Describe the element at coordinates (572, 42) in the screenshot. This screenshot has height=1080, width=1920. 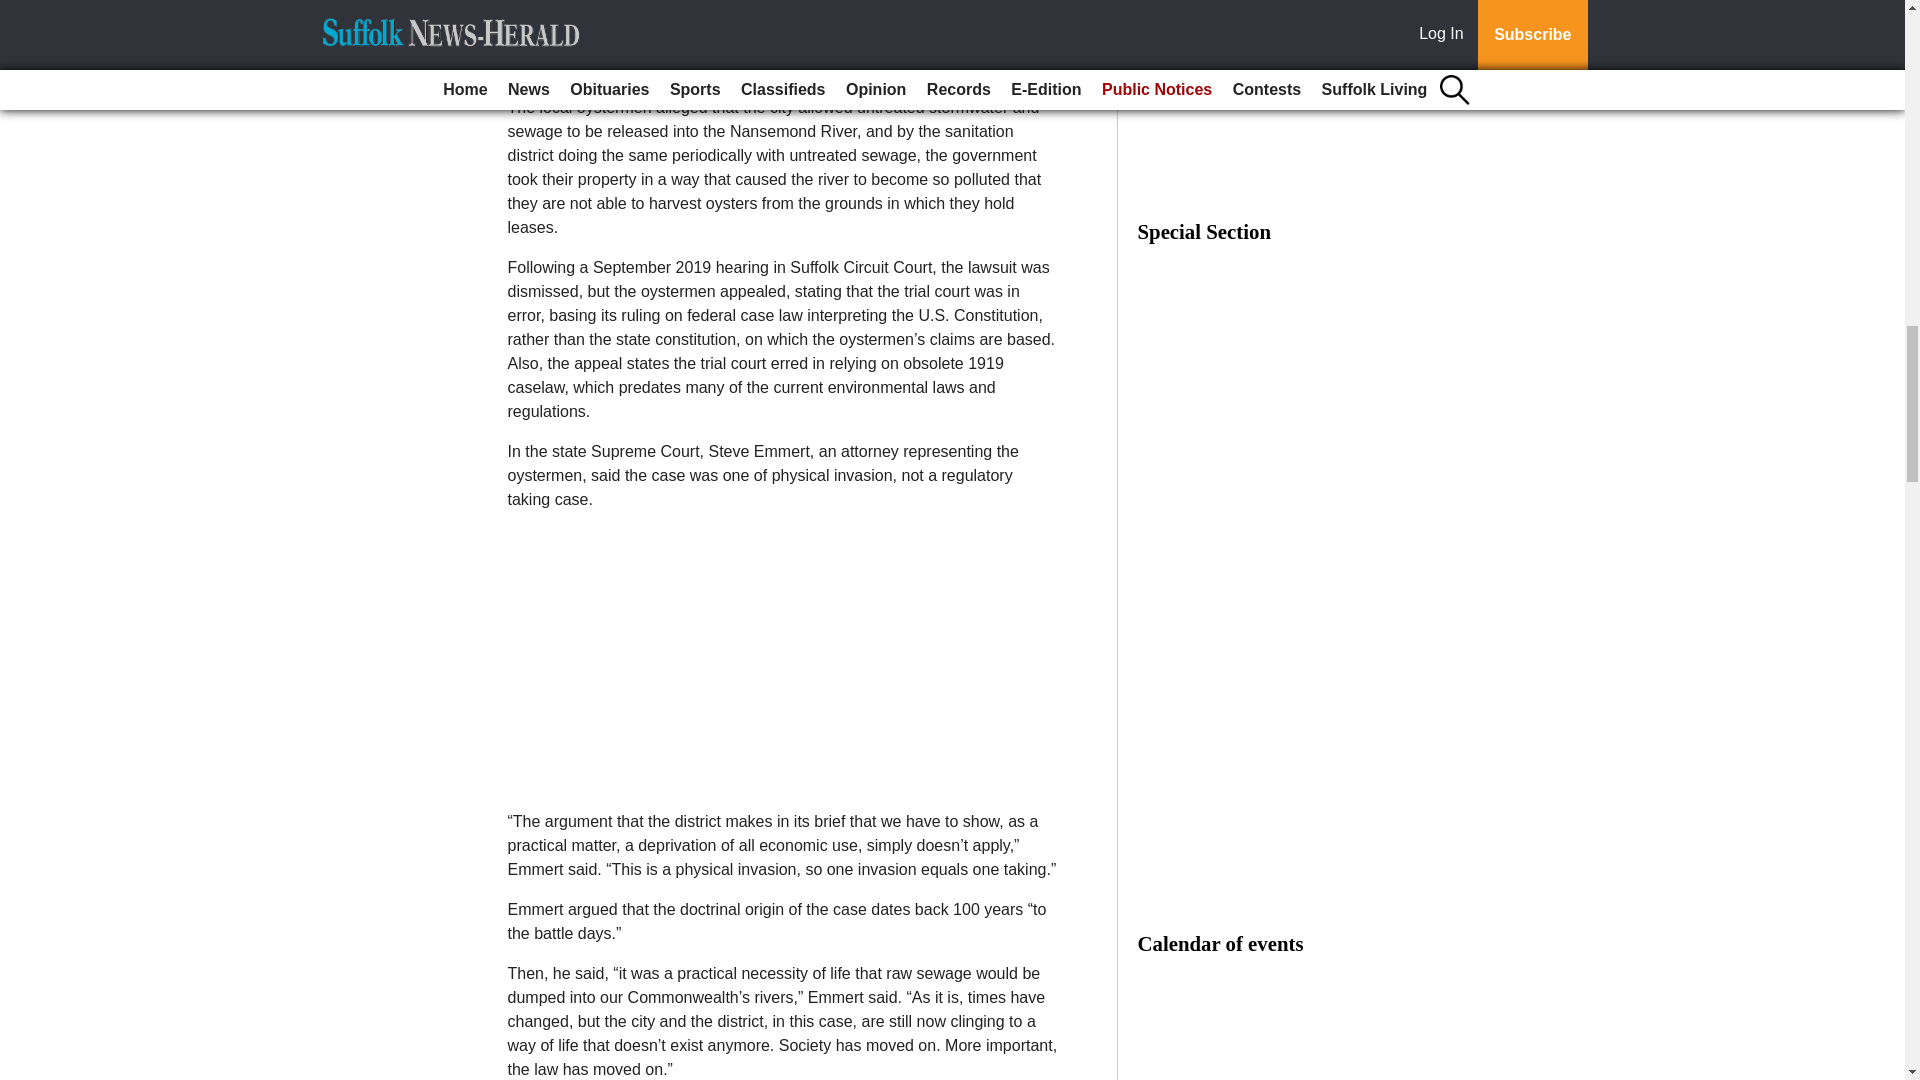
I see `Subscribe` at that location.